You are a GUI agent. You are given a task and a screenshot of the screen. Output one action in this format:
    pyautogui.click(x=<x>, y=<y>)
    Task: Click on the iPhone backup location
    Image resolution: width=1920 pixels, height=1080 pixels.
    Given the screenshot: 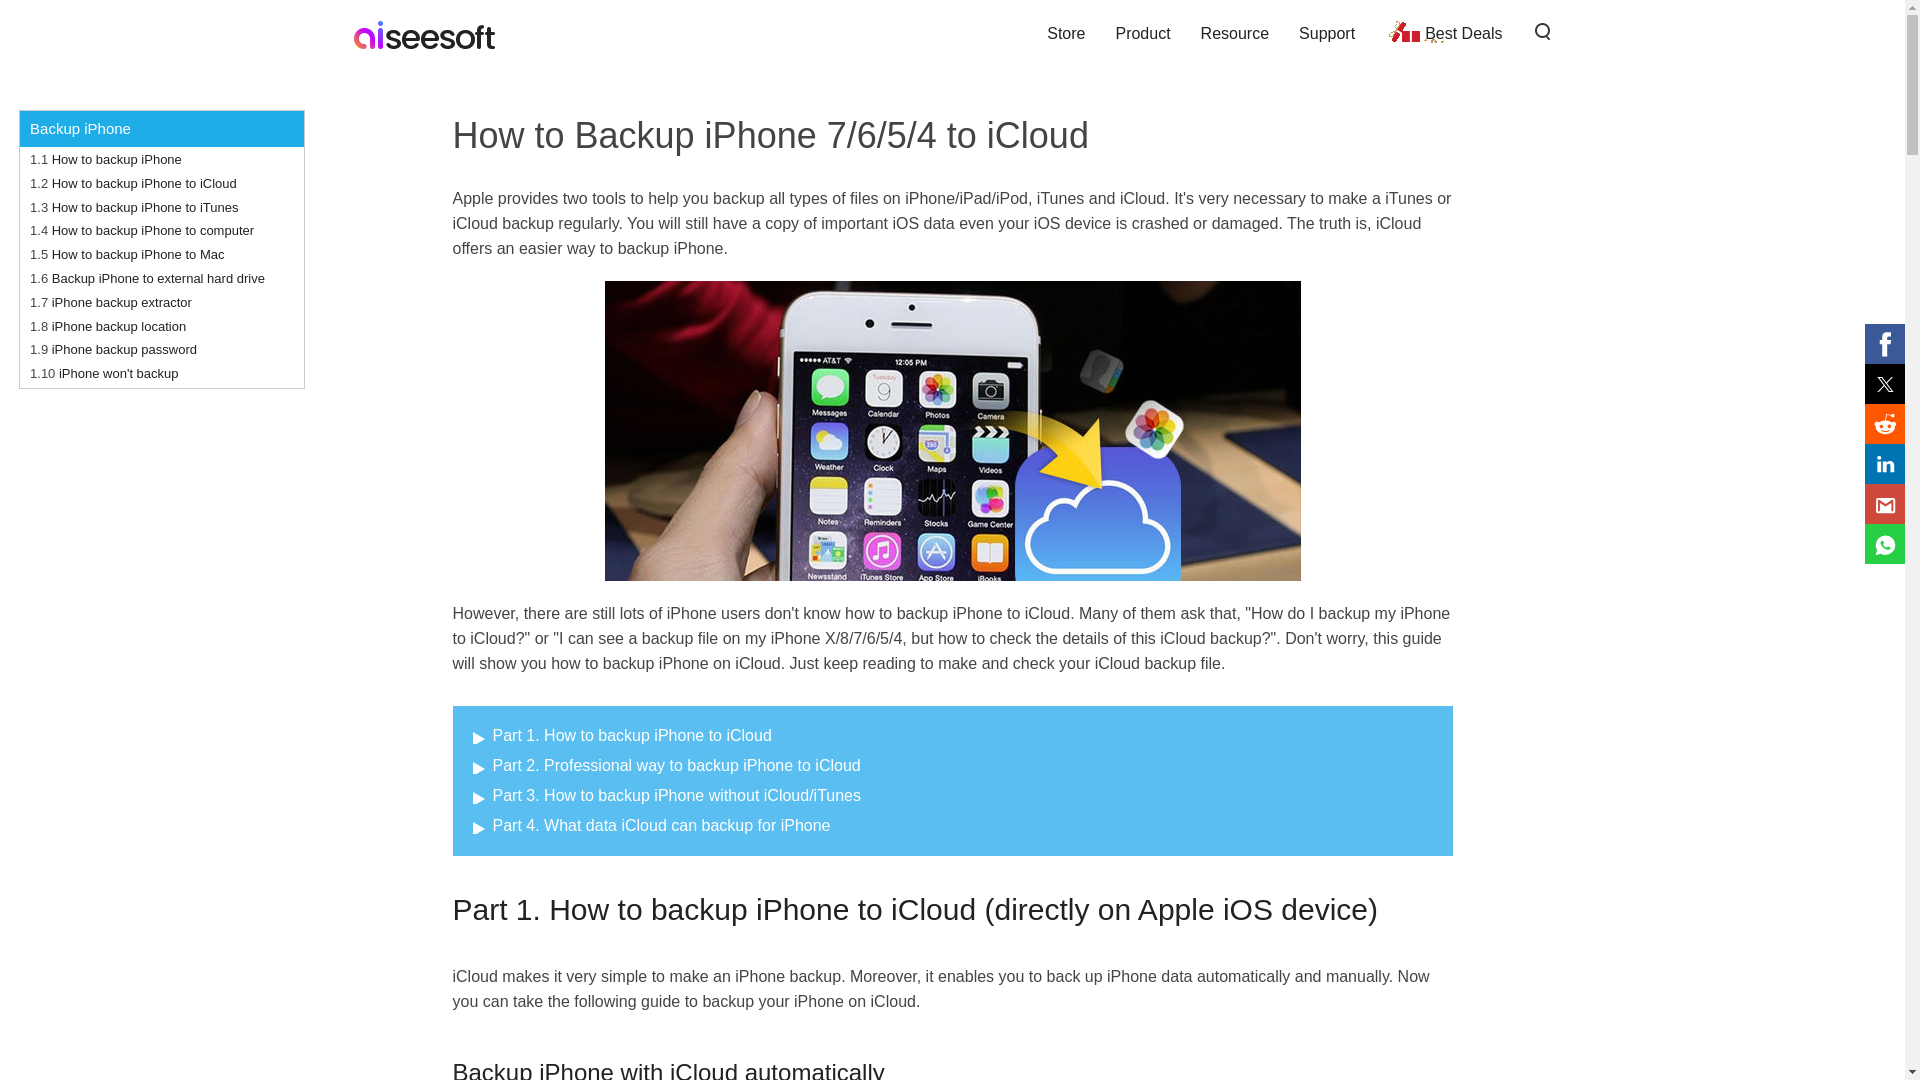 What is the action you would take?
    pyautogui.click(x=118, y=326)
    